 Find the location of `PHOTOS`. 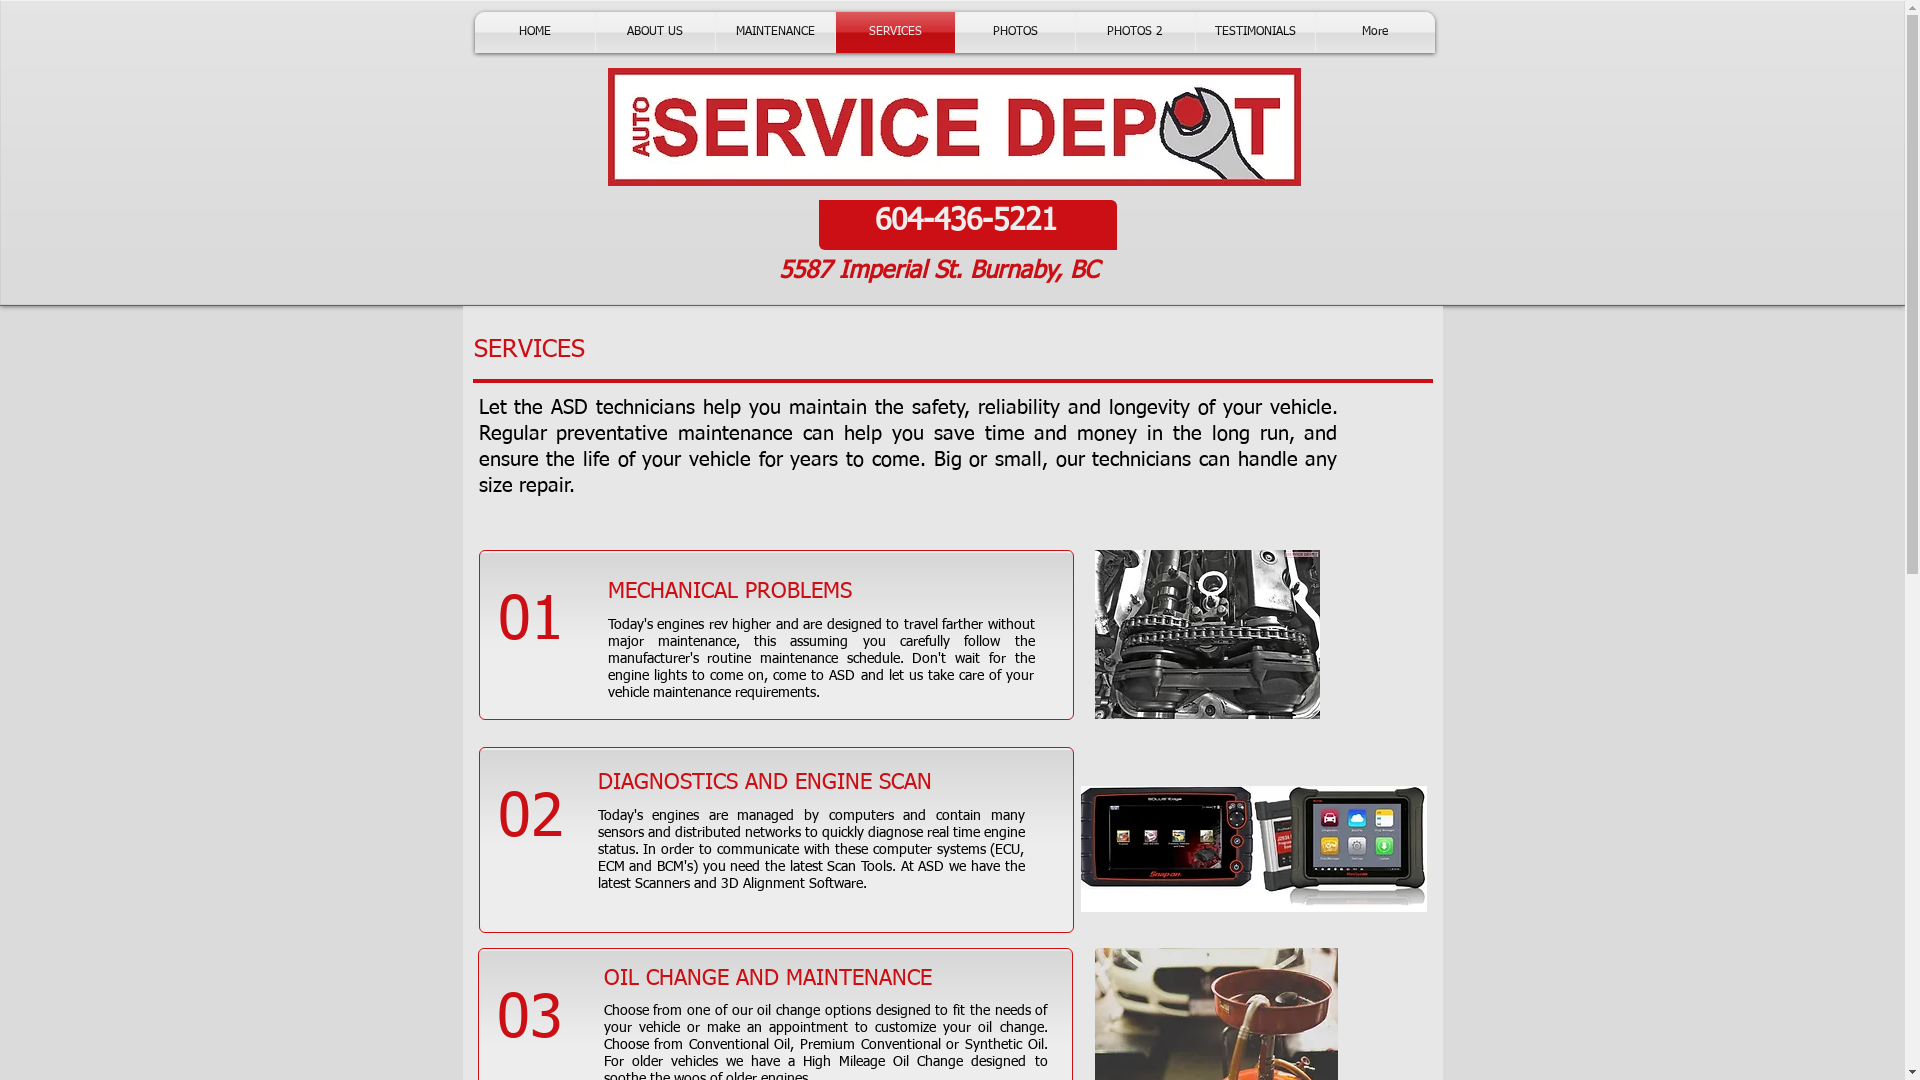

PHOTOS is located at coordinates (1016, 32).